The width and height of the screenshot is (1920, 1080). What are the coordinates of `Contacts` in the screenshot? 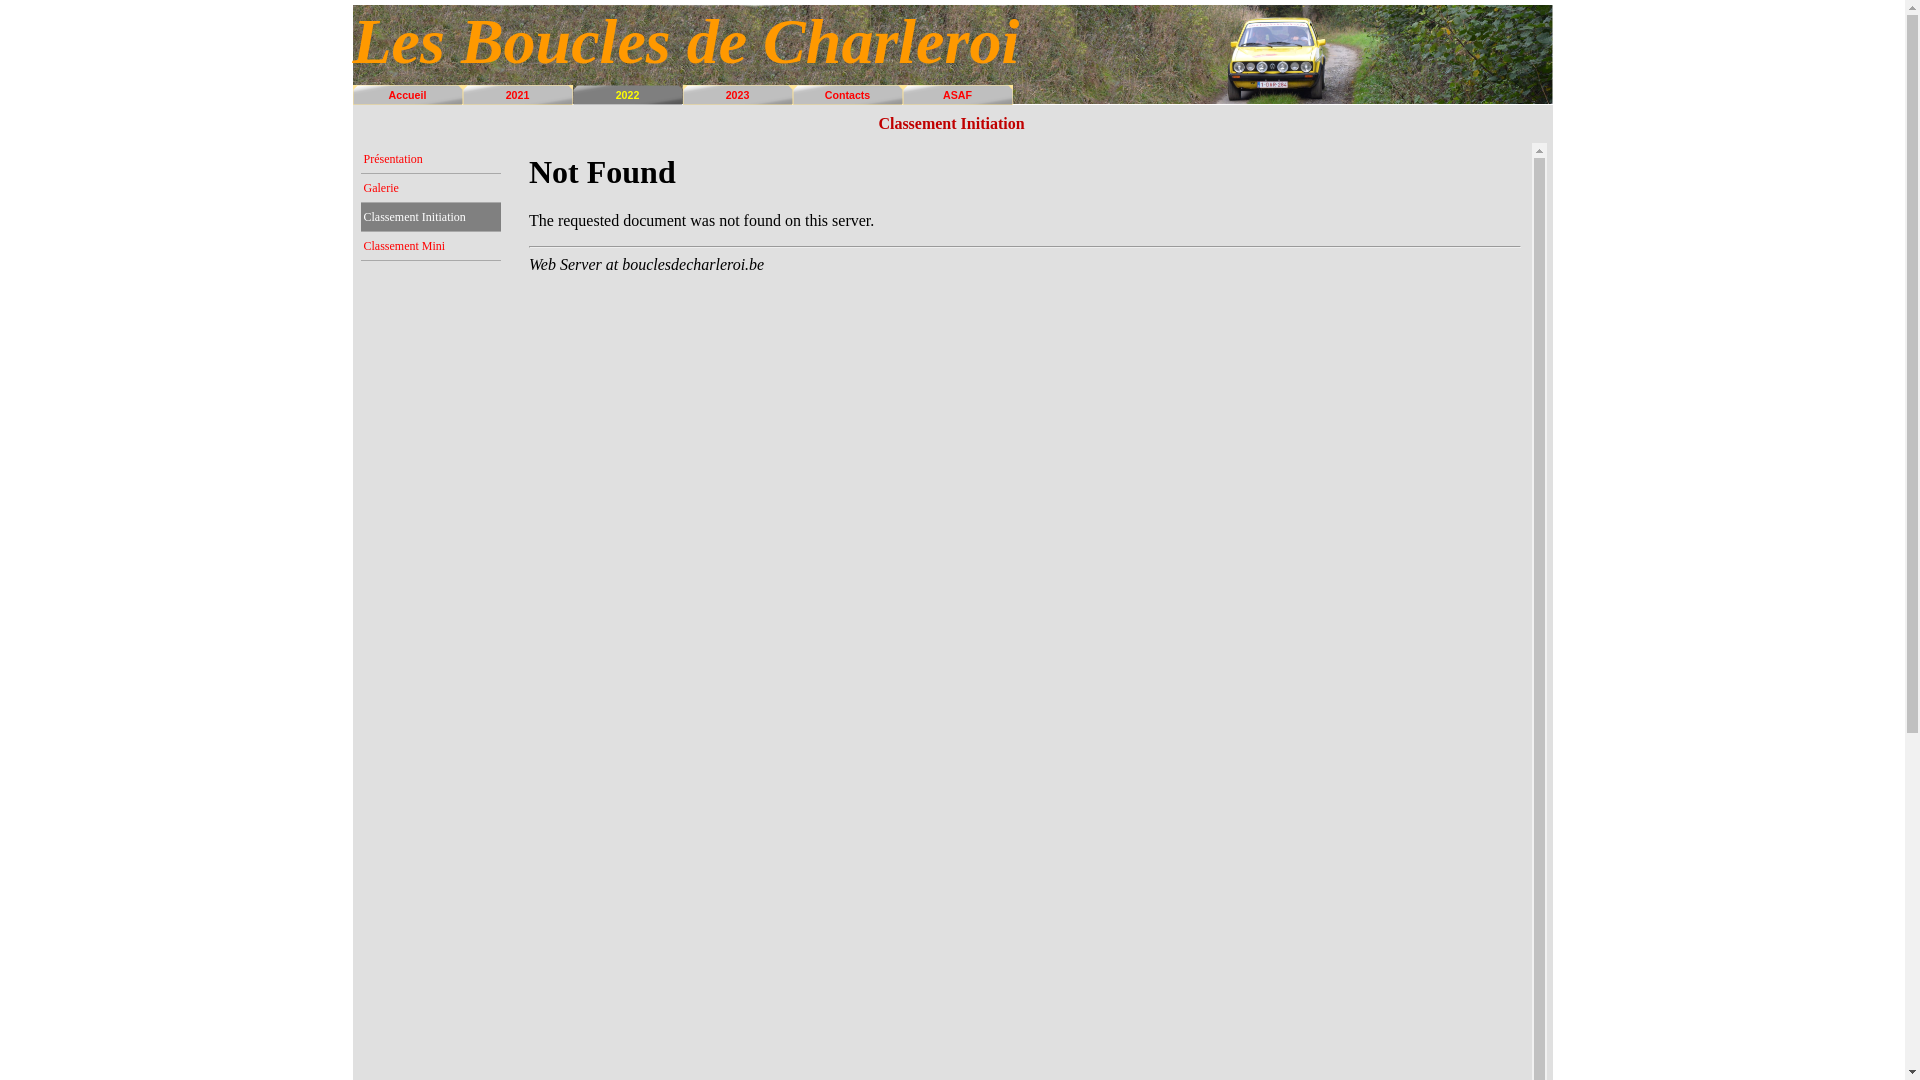 It's located at (848, 95).